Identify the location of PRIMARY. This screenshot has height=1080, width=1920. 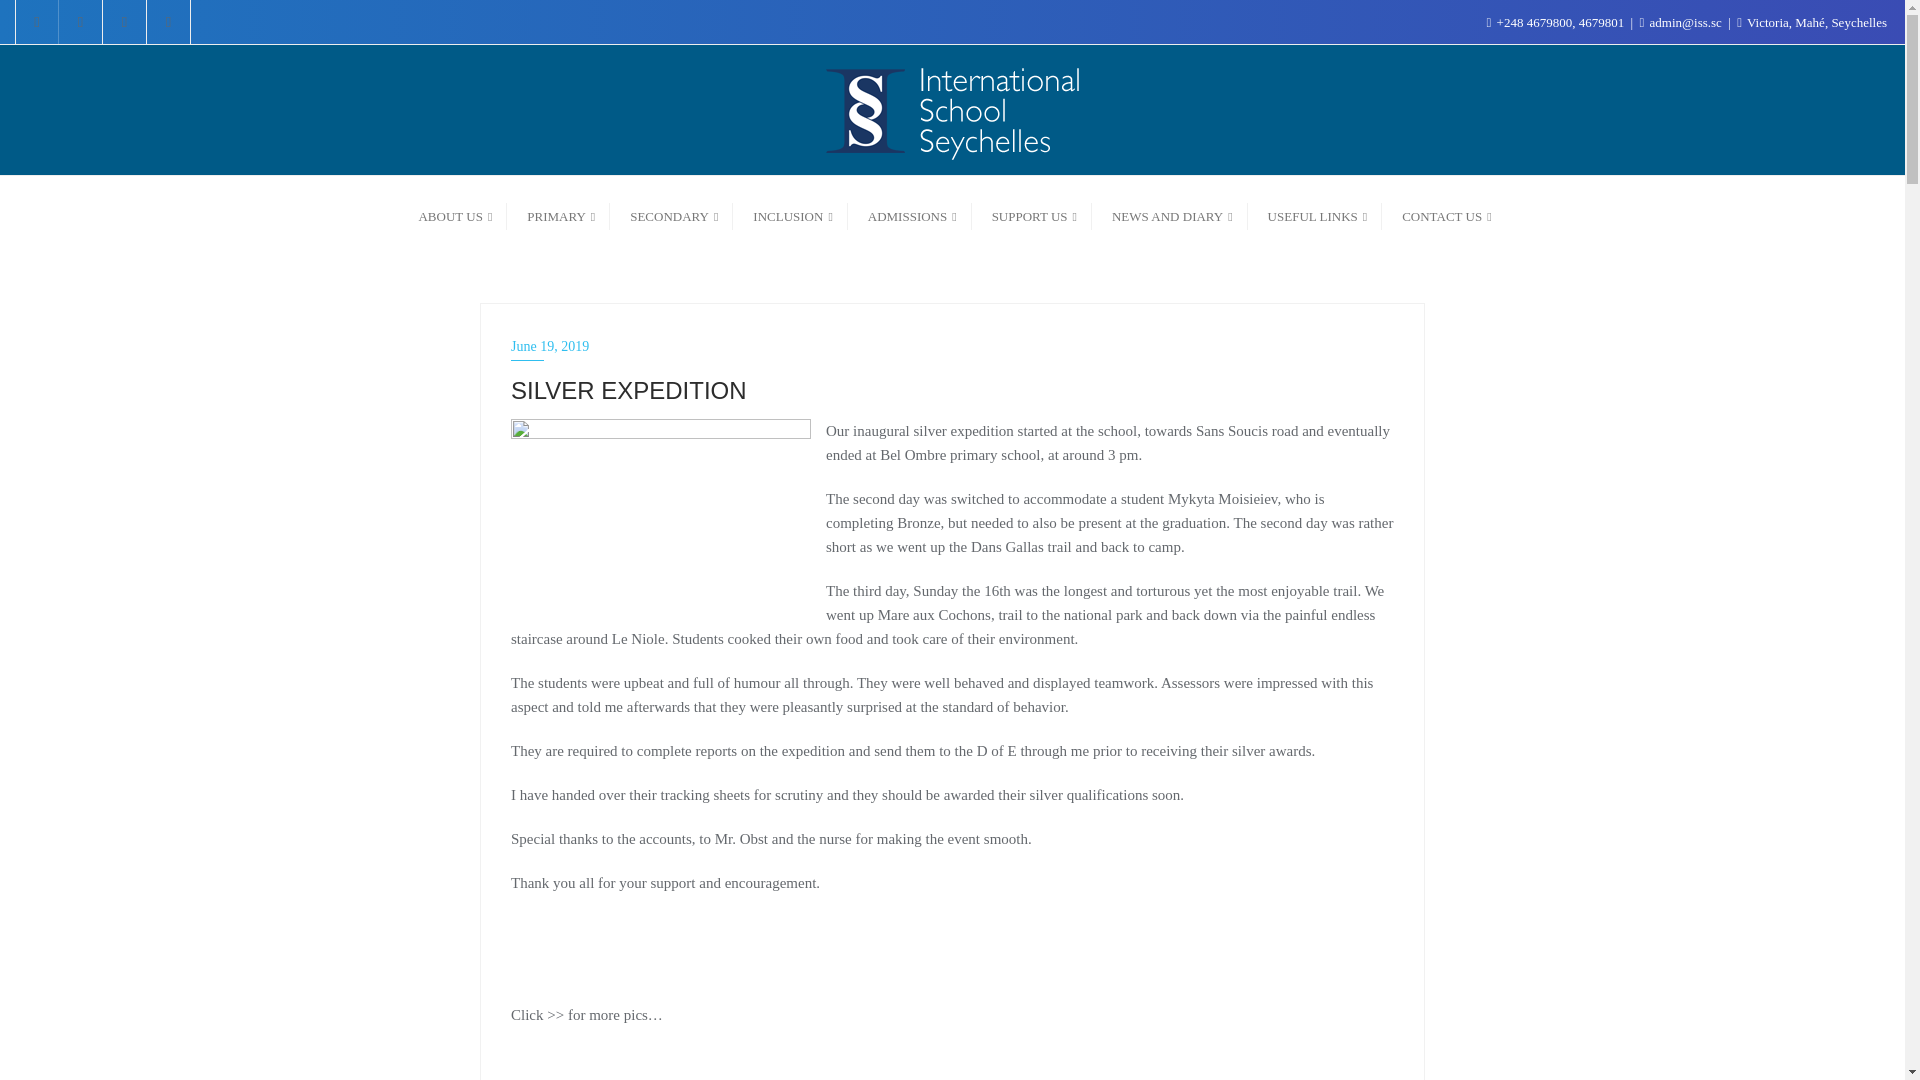
(558, 214).